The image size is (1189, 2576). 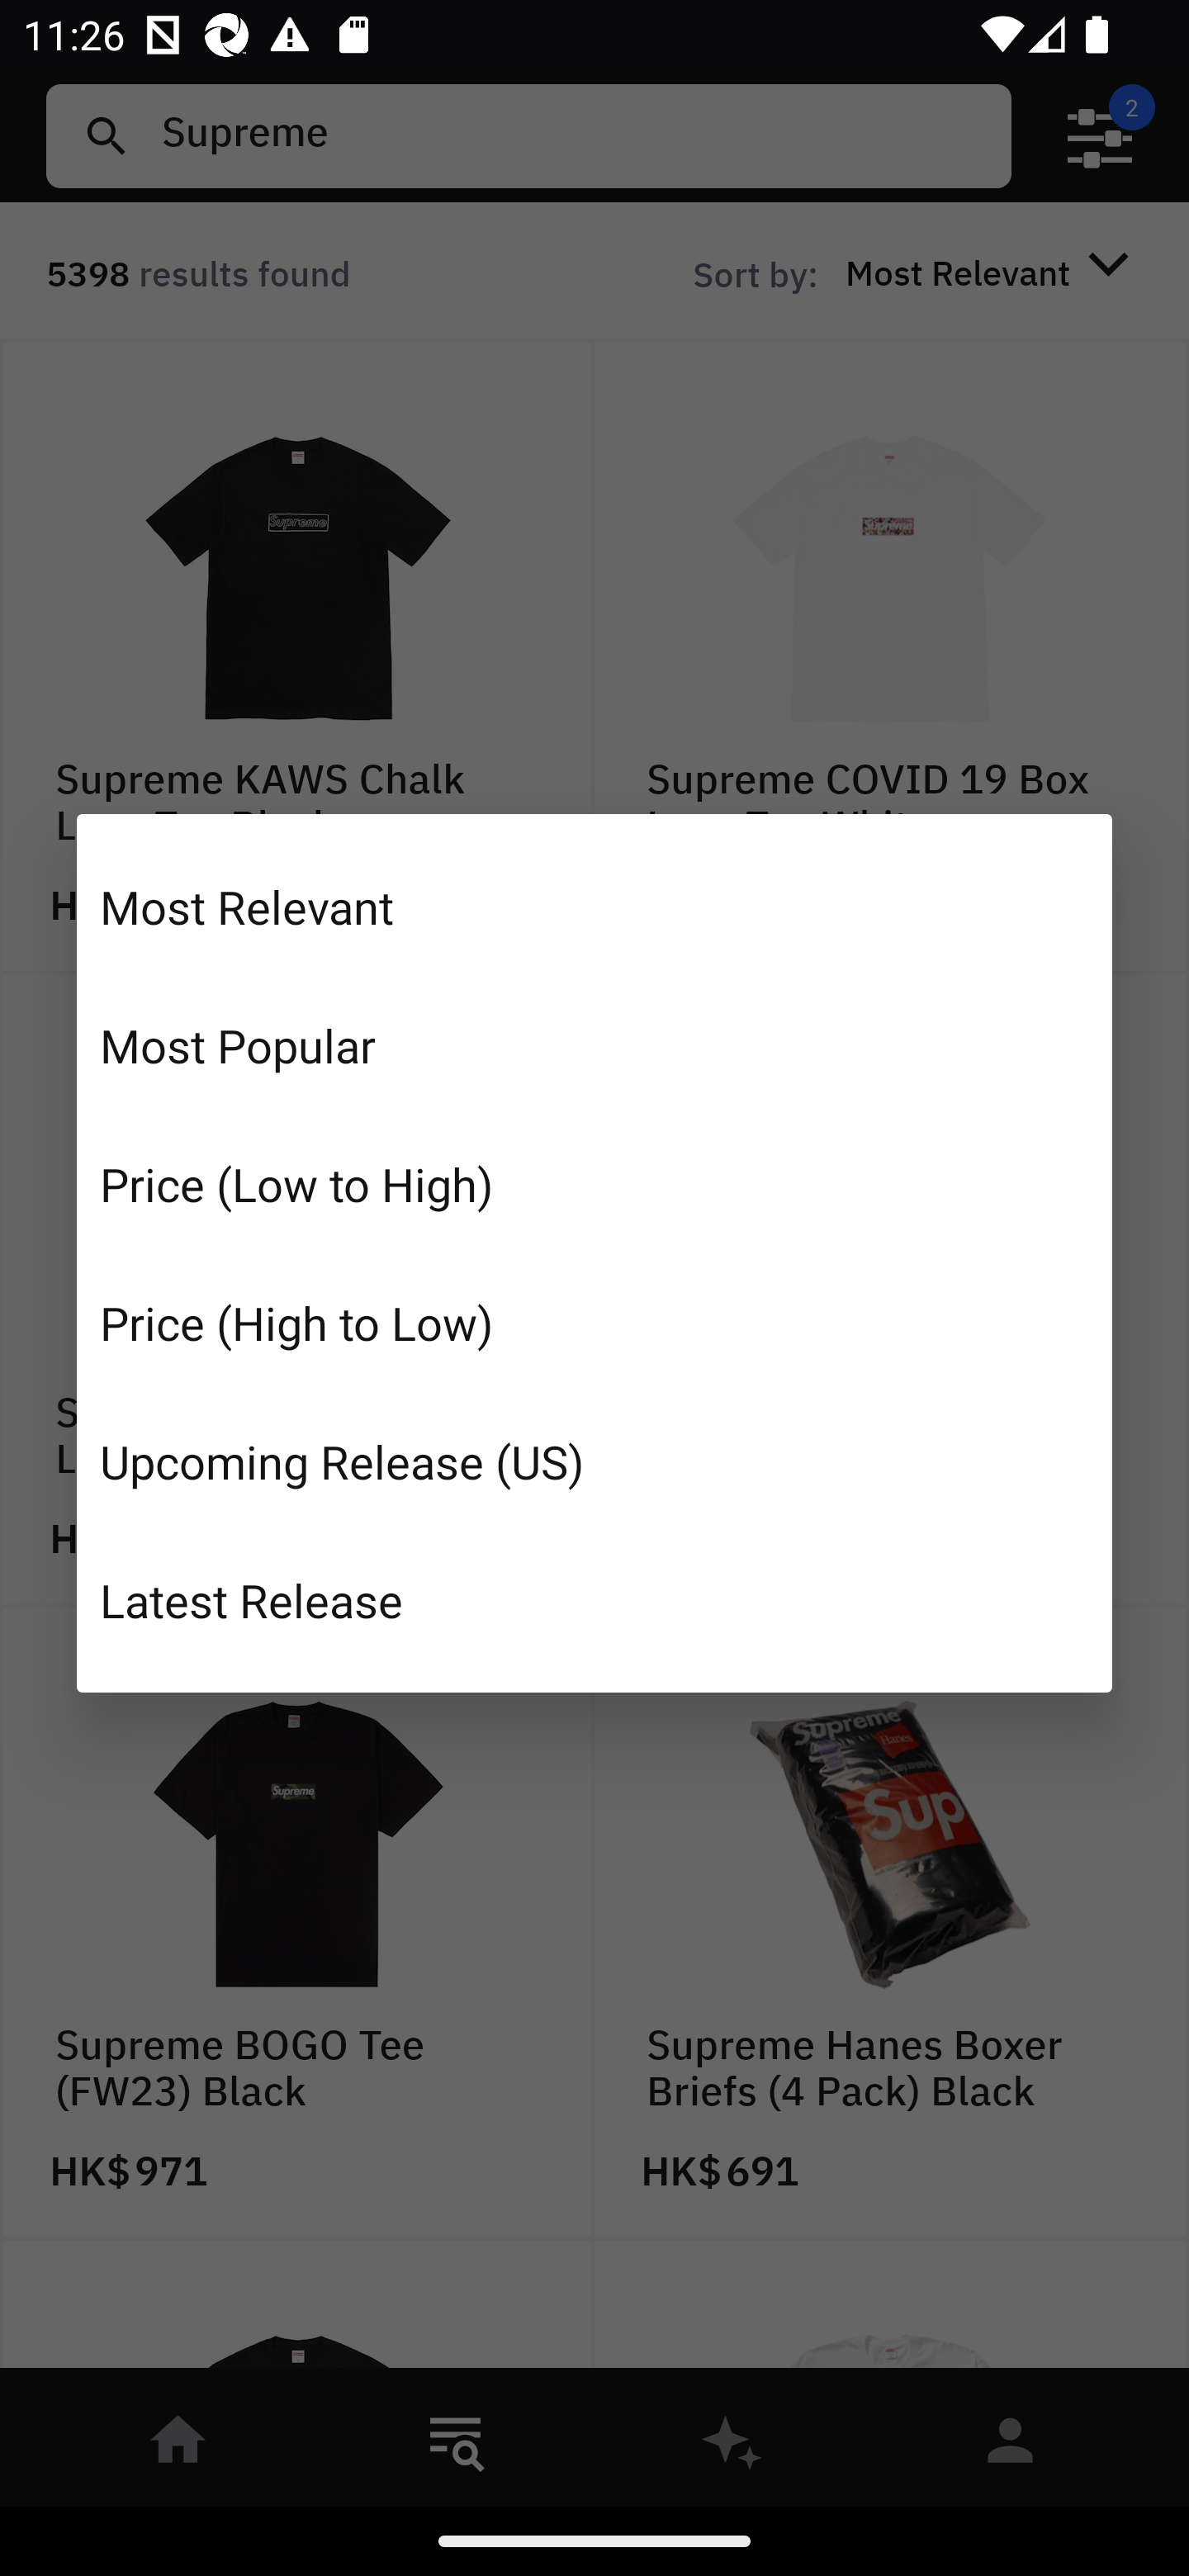 I want to click on Price (High to Low), so click(x=594, y=1323).